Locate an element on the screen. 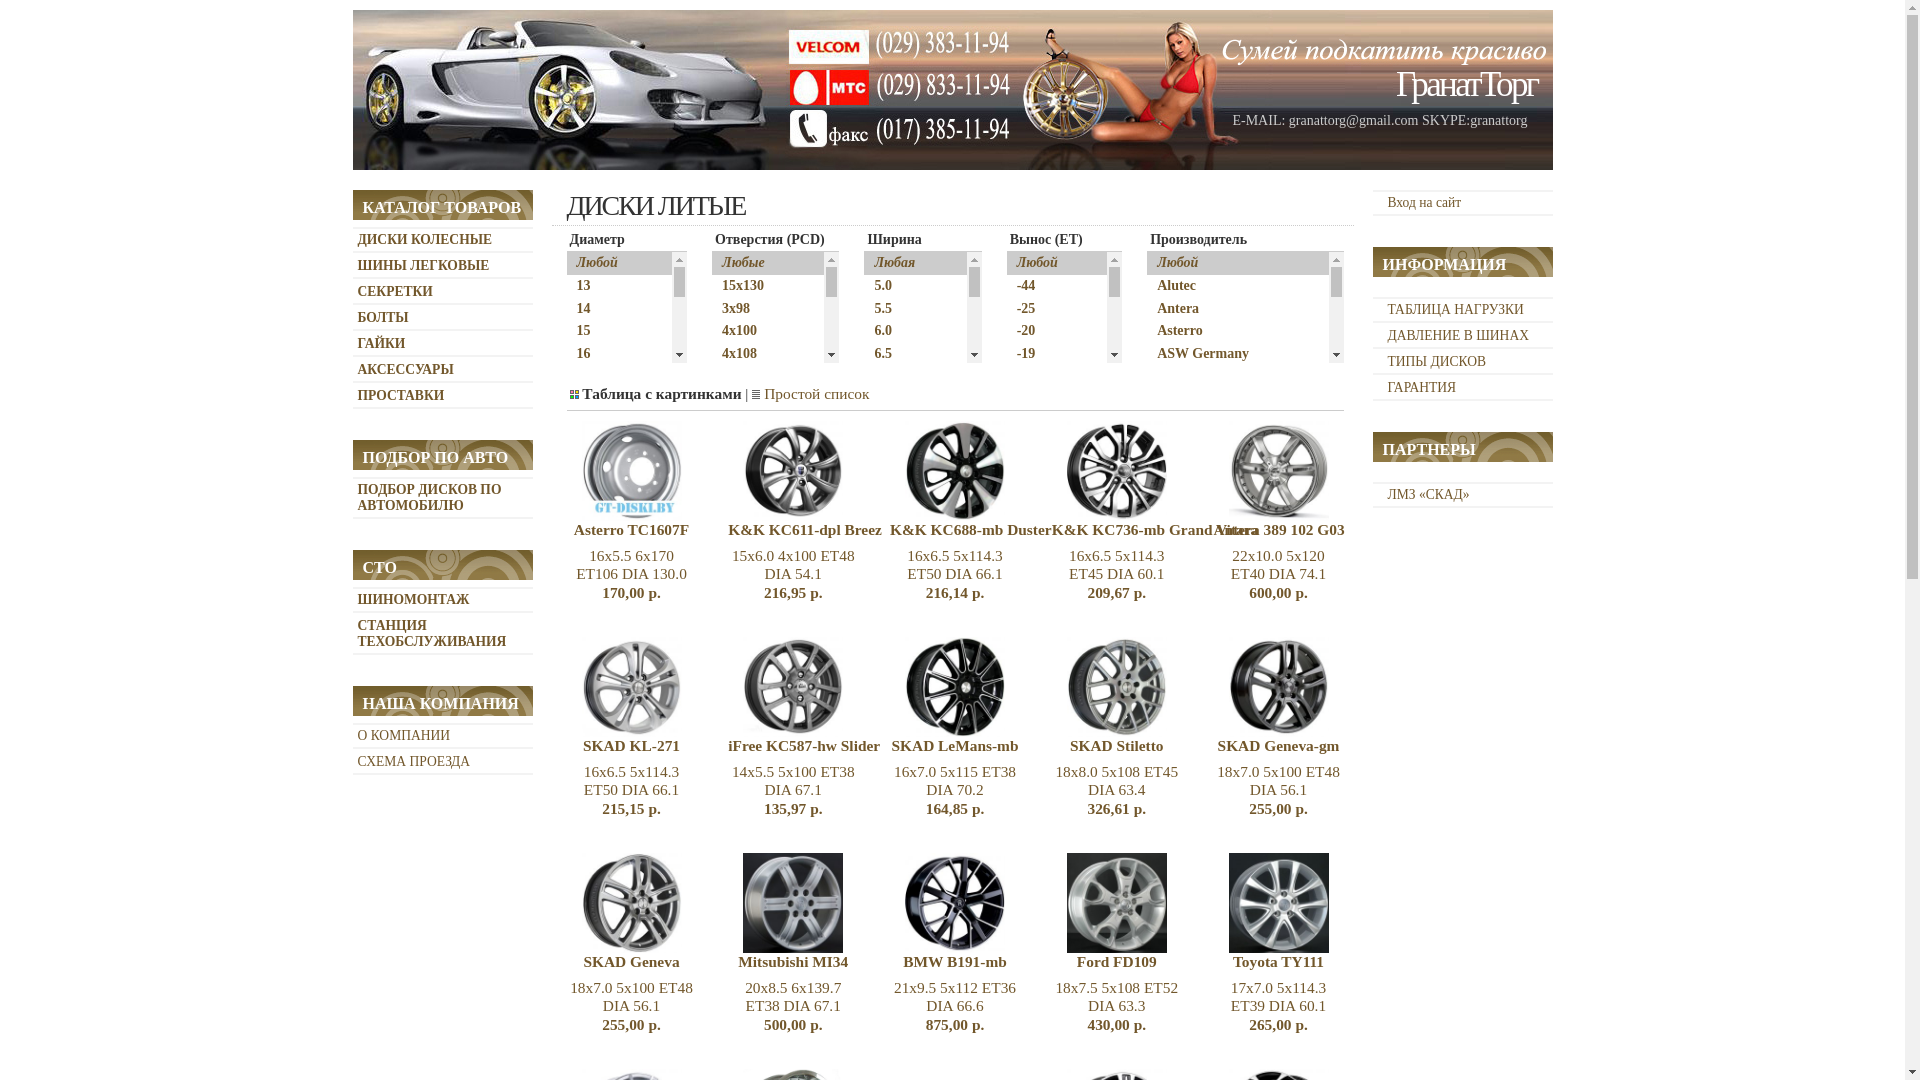 The image size is (1920, 1080). PROMA is located at coordinates (1228, 948).